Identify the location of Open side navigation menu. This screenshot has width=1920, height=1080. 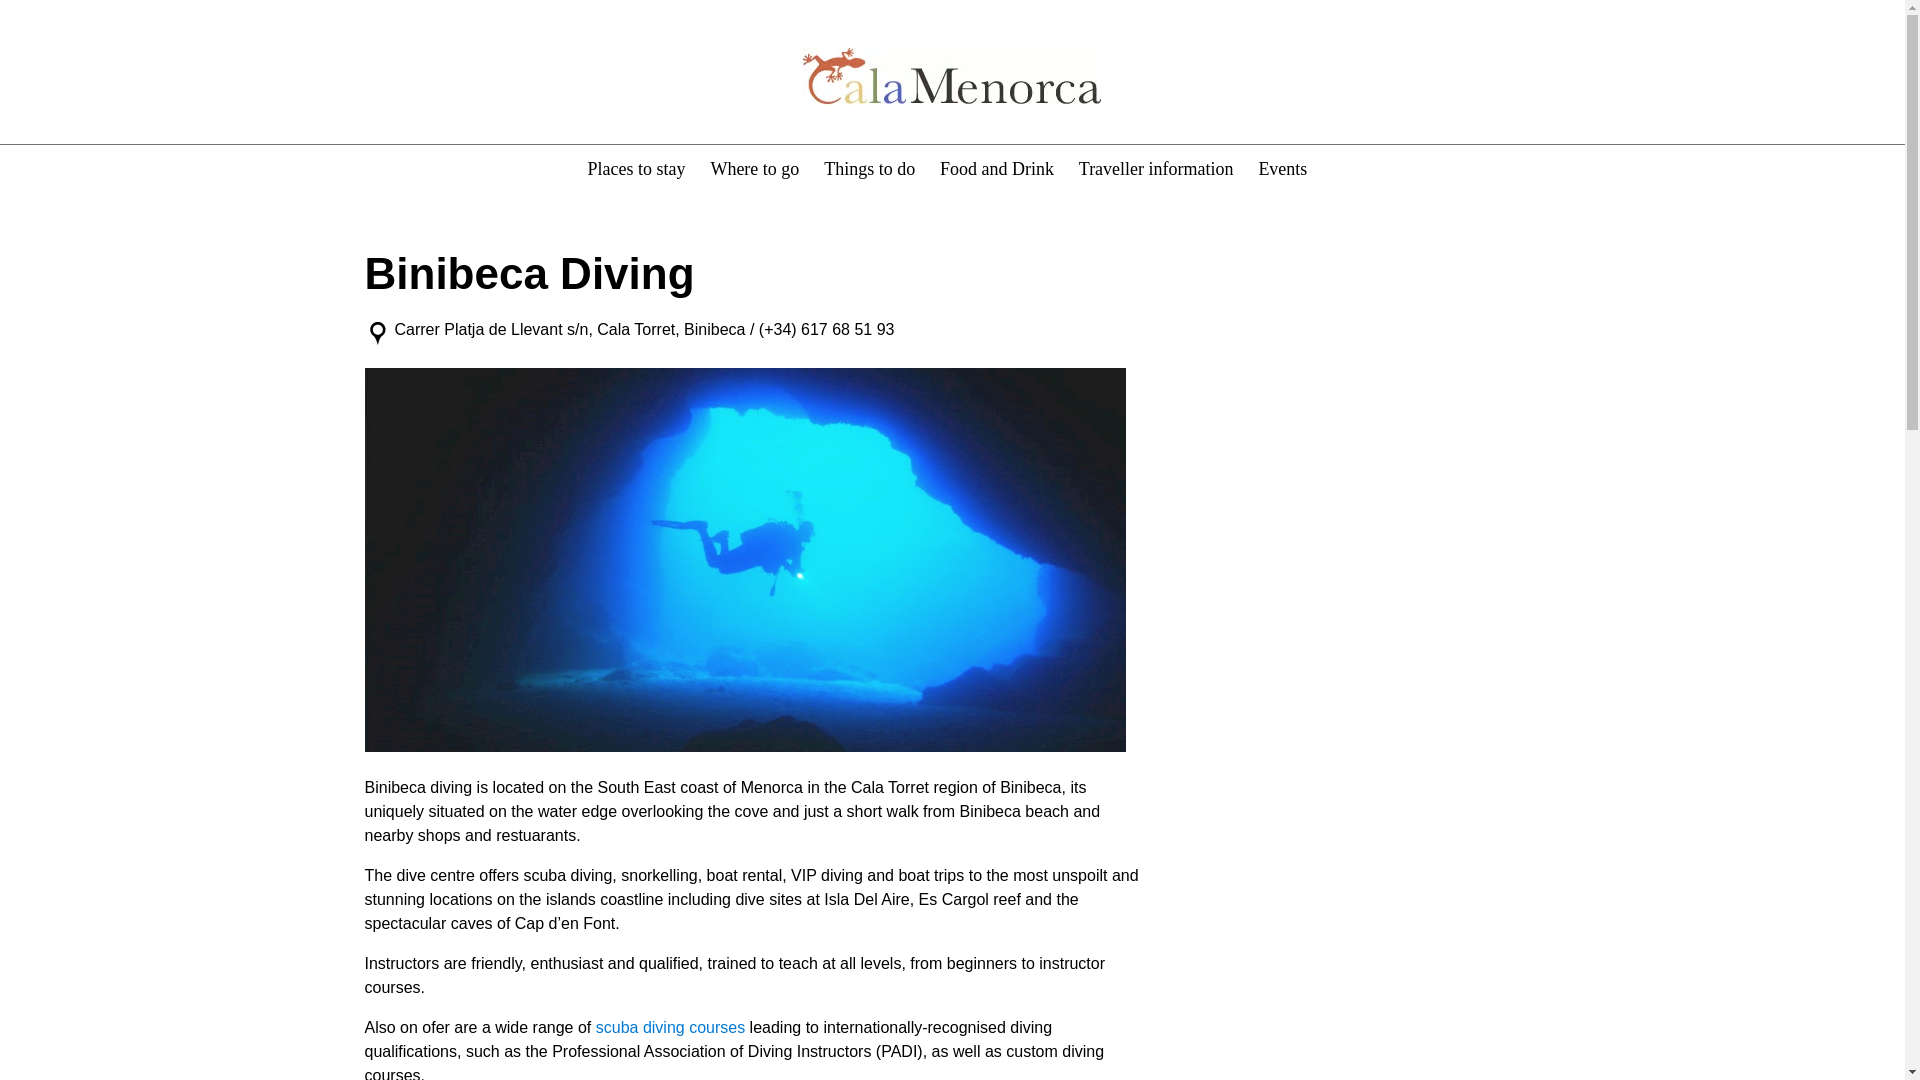
(374, 74).